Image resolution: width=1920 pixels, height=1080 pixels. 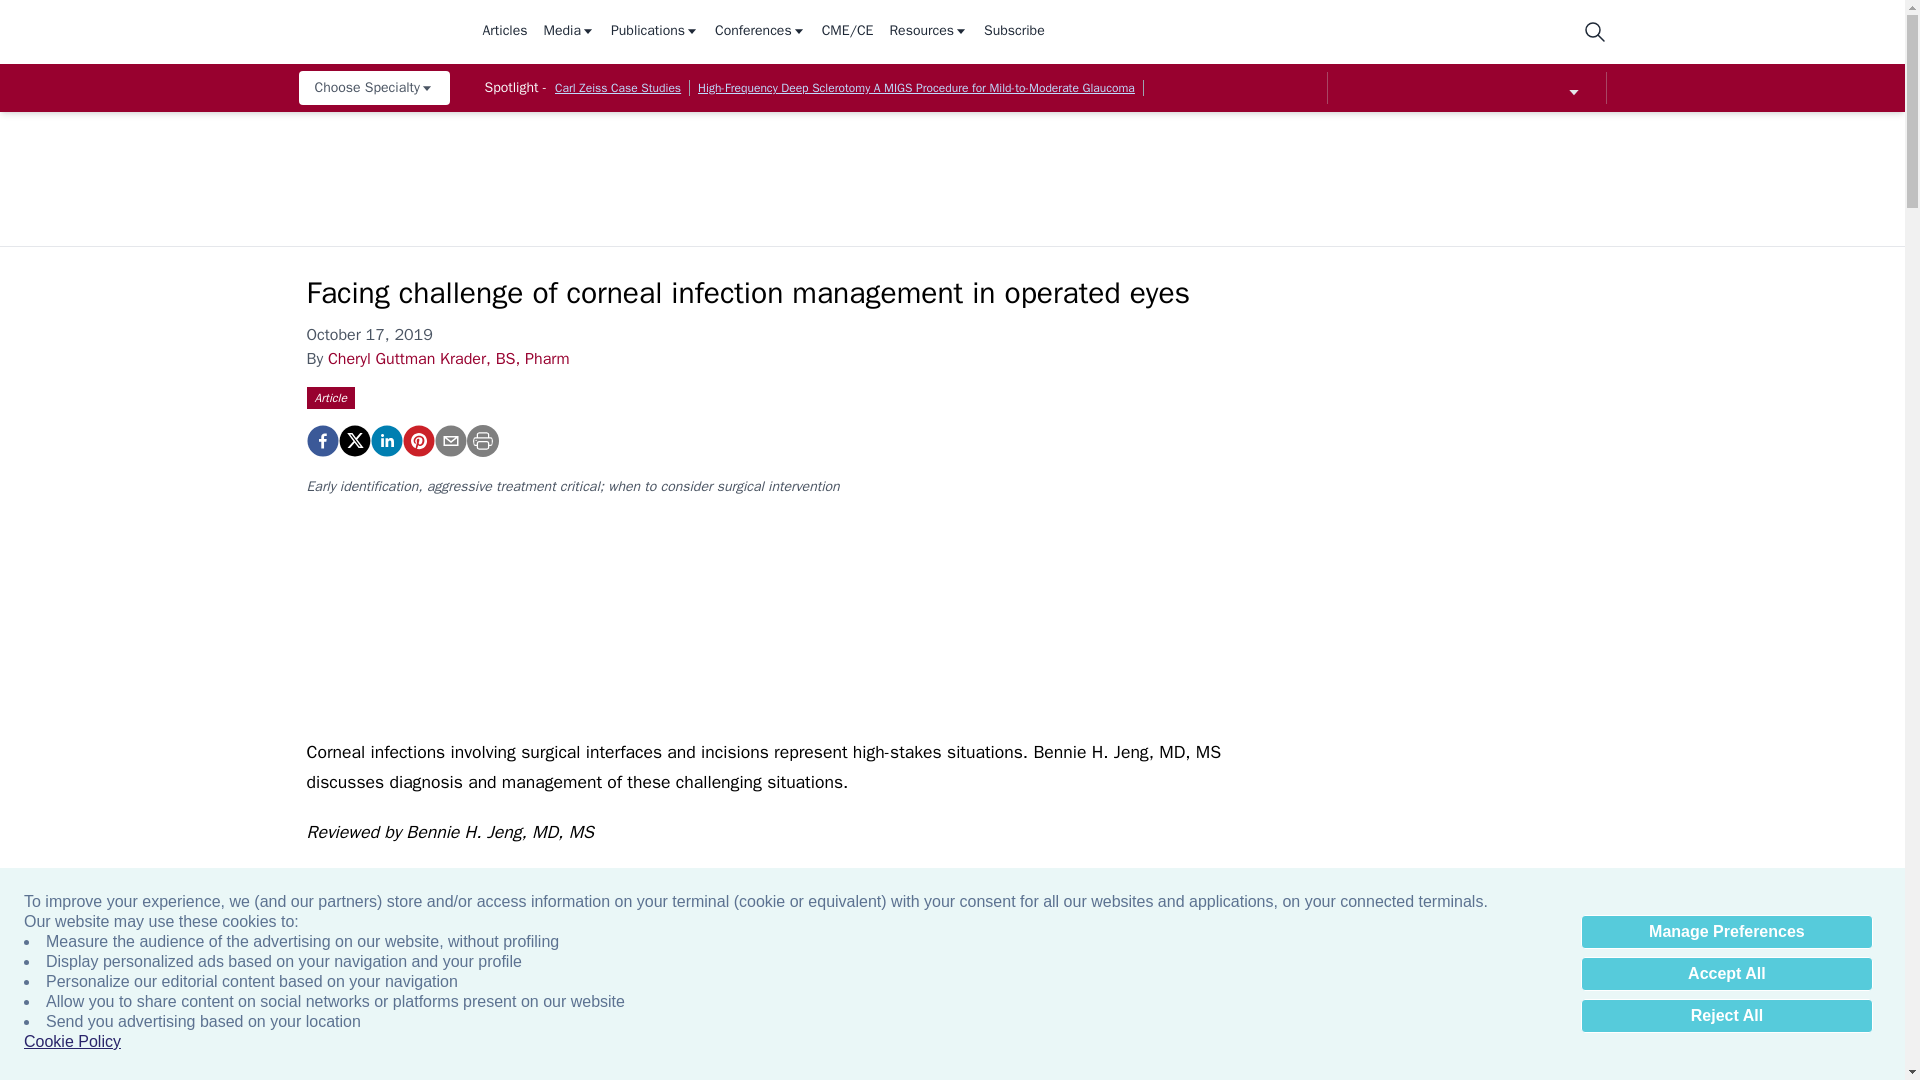 What do you see at coordinates (1014, 32) in the screenshot?
I see `Subscribe` at bounding box center [1014, 32].